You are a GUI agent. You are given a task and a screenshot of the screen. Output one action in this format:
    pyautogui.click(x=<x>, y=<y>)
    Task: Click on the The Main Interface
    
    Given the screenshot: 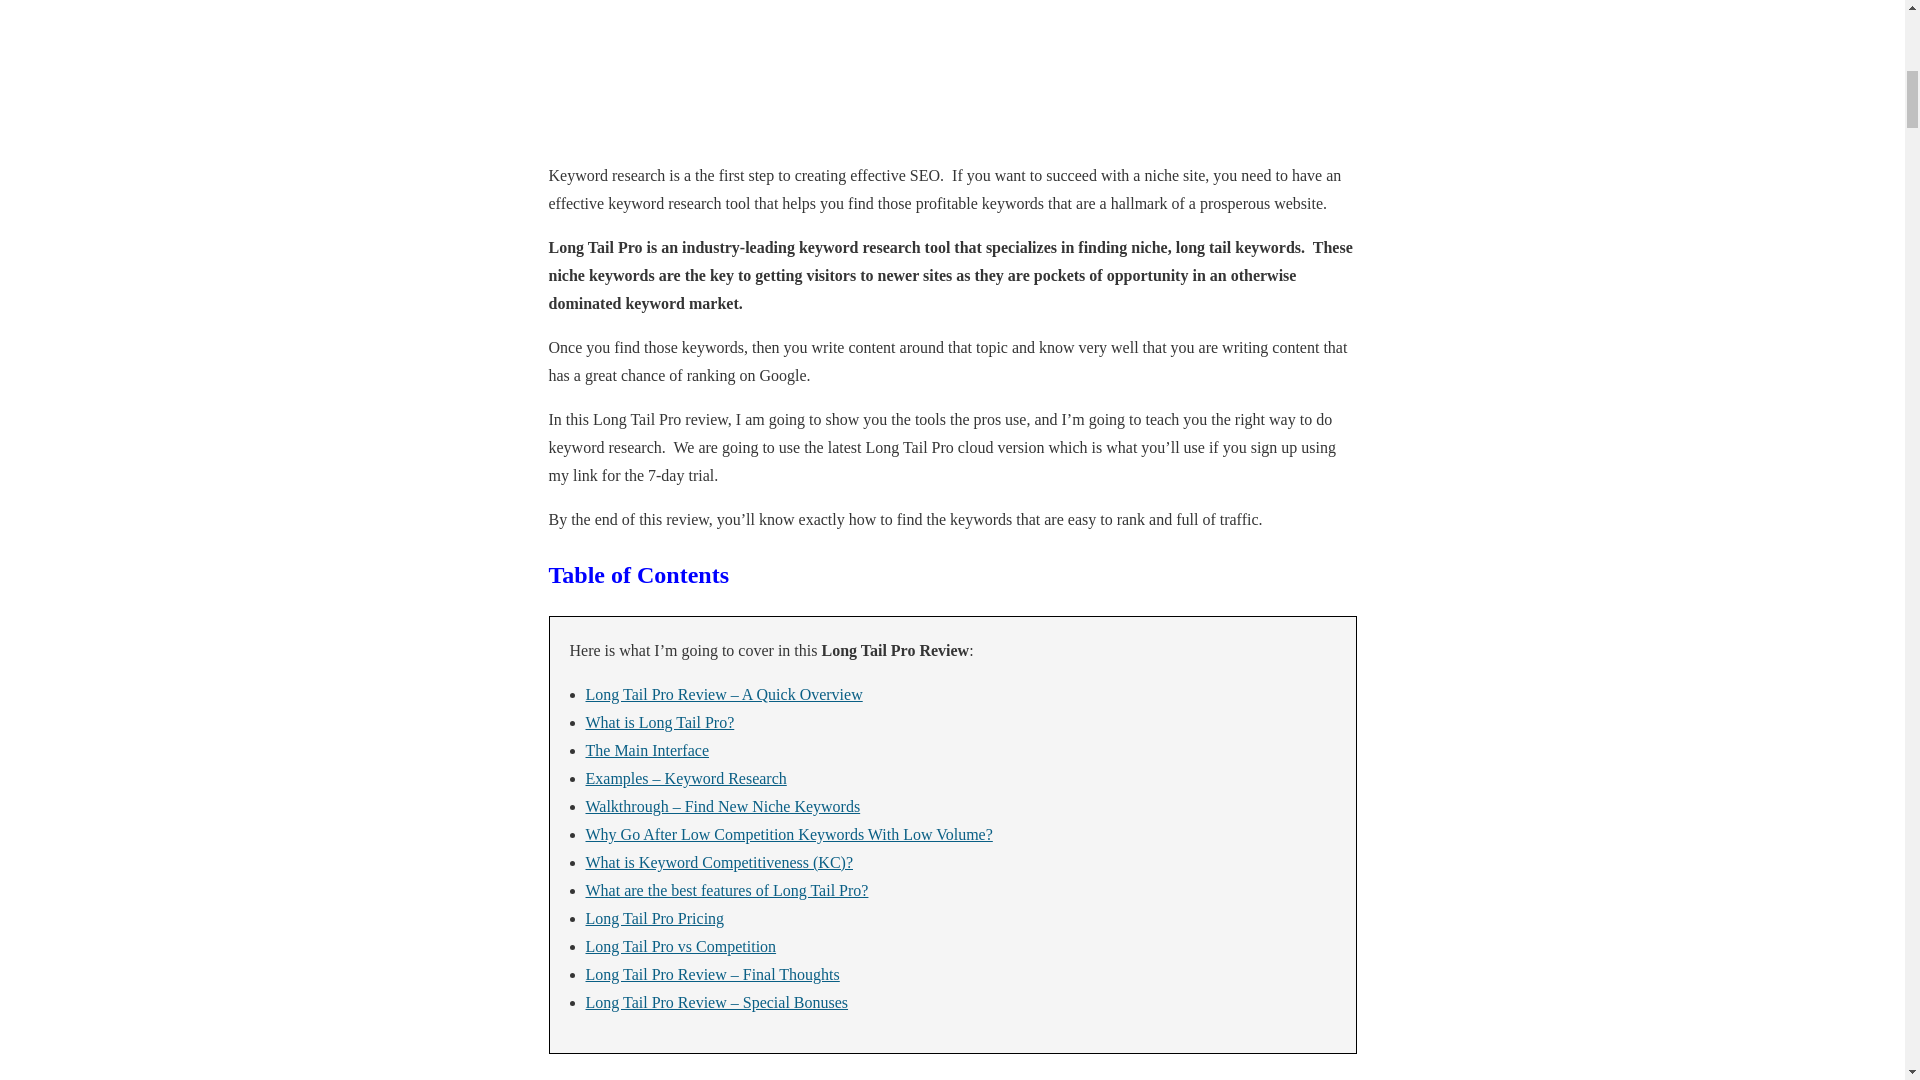 What is the action you would take?
    pyautogui.click(x=646, y=750)
    